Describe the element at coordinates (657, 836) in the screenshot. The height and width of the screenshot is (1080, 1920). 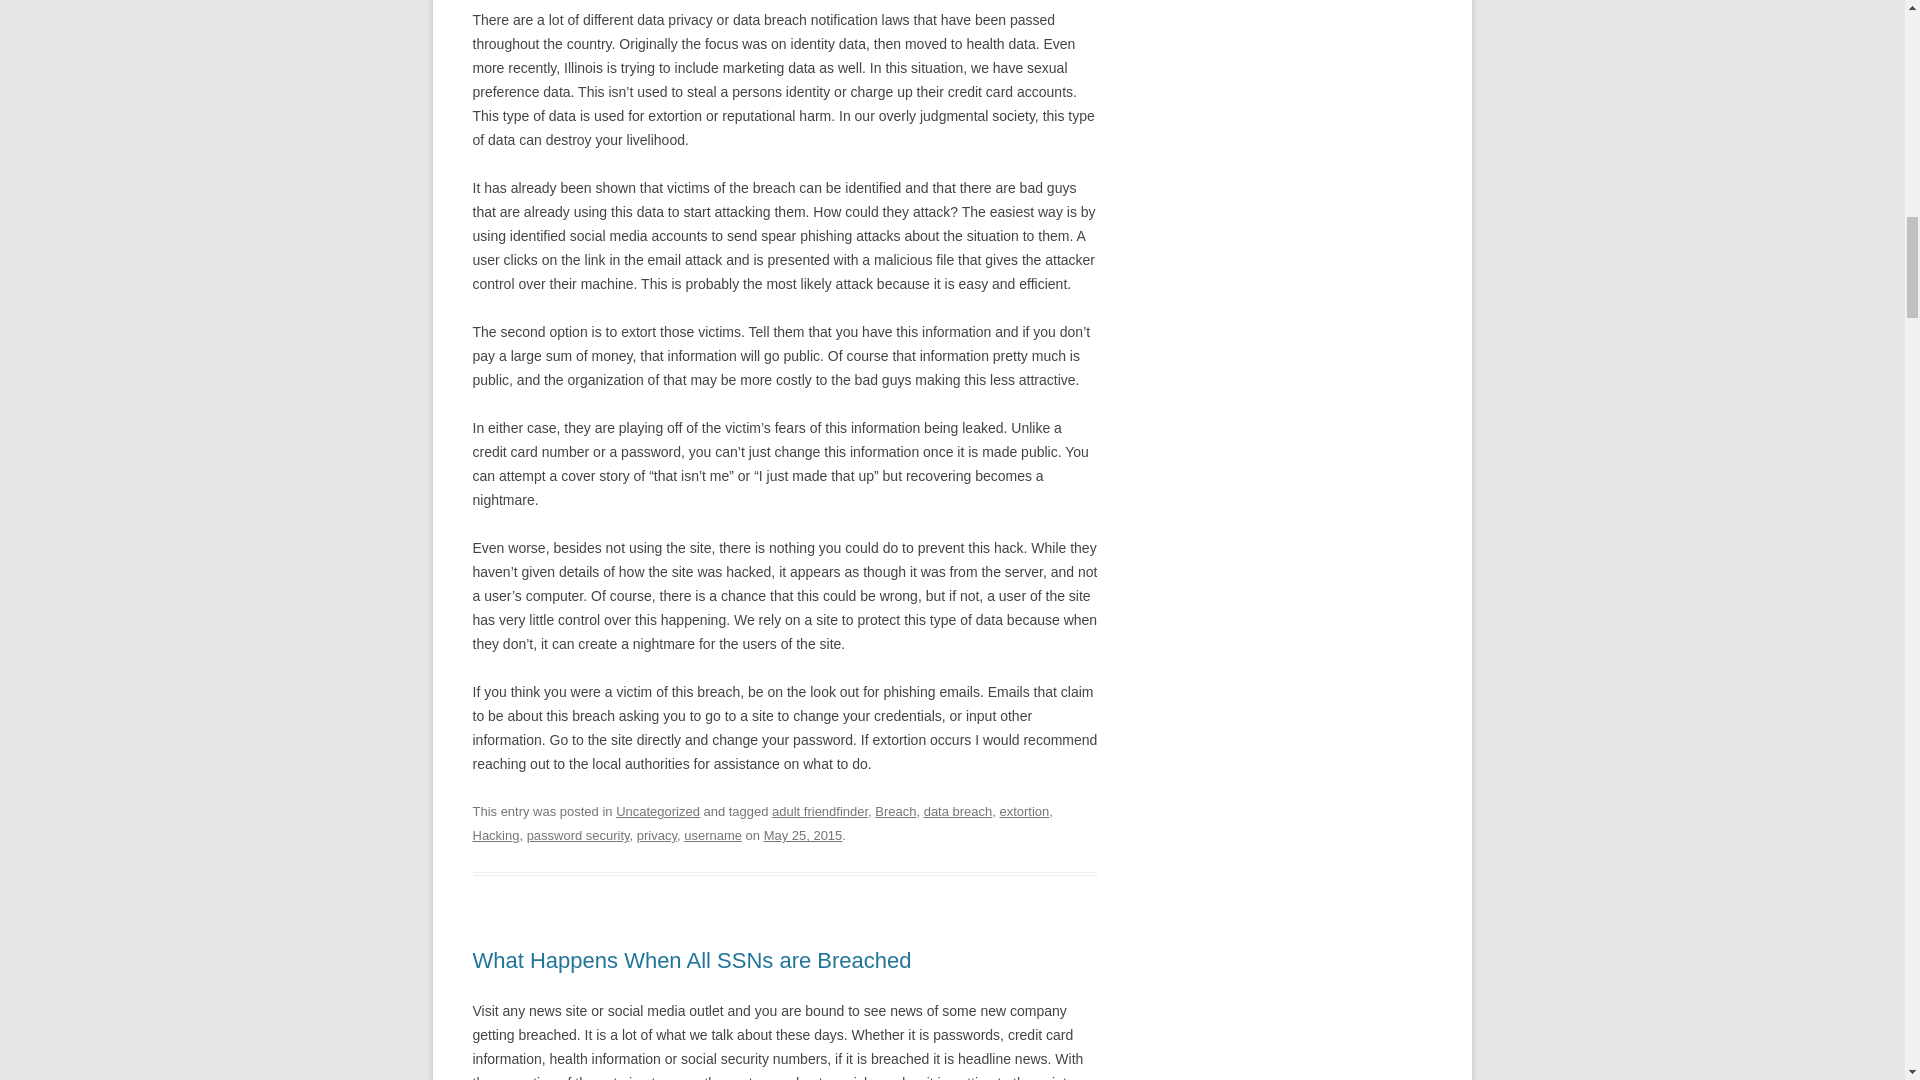
I see `privacy` at that location.